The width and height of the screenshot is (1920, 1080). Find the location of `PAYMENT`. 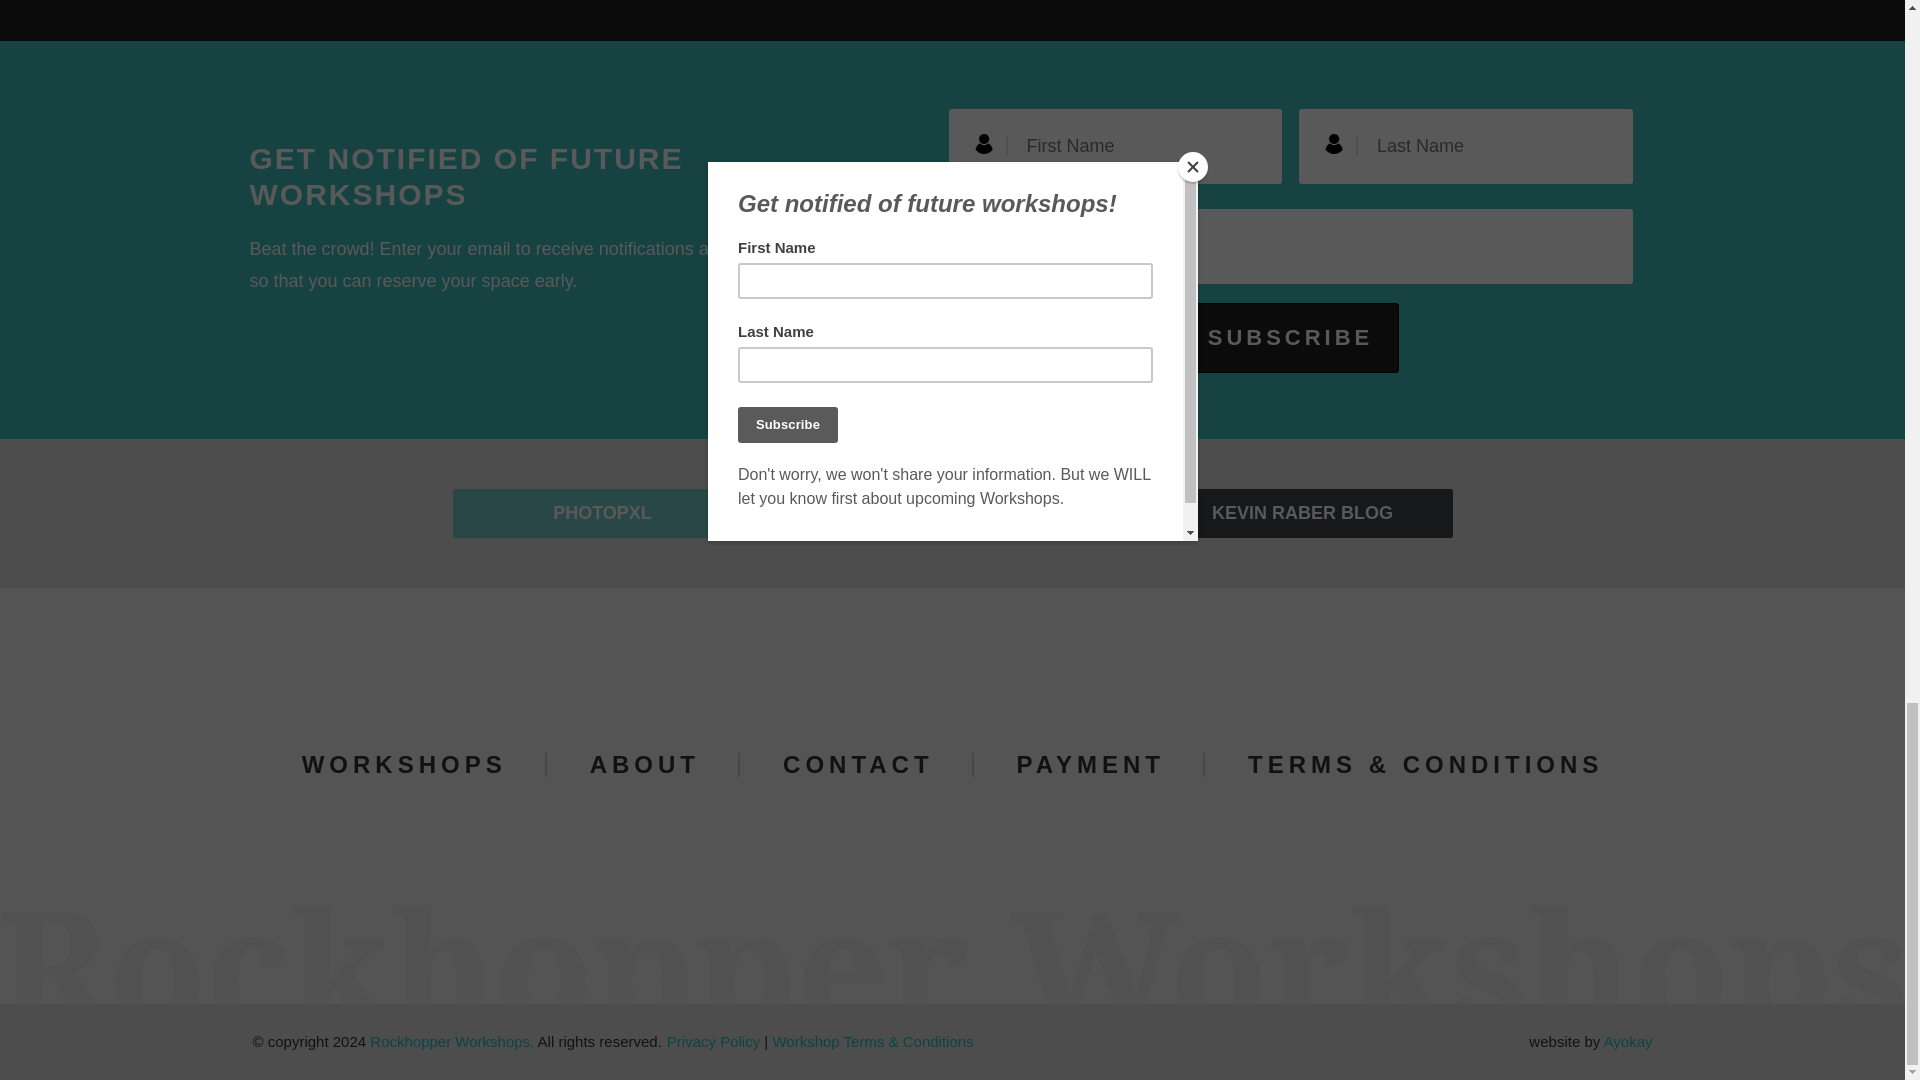

PAYMENT is located at coordinates (1091, 764).